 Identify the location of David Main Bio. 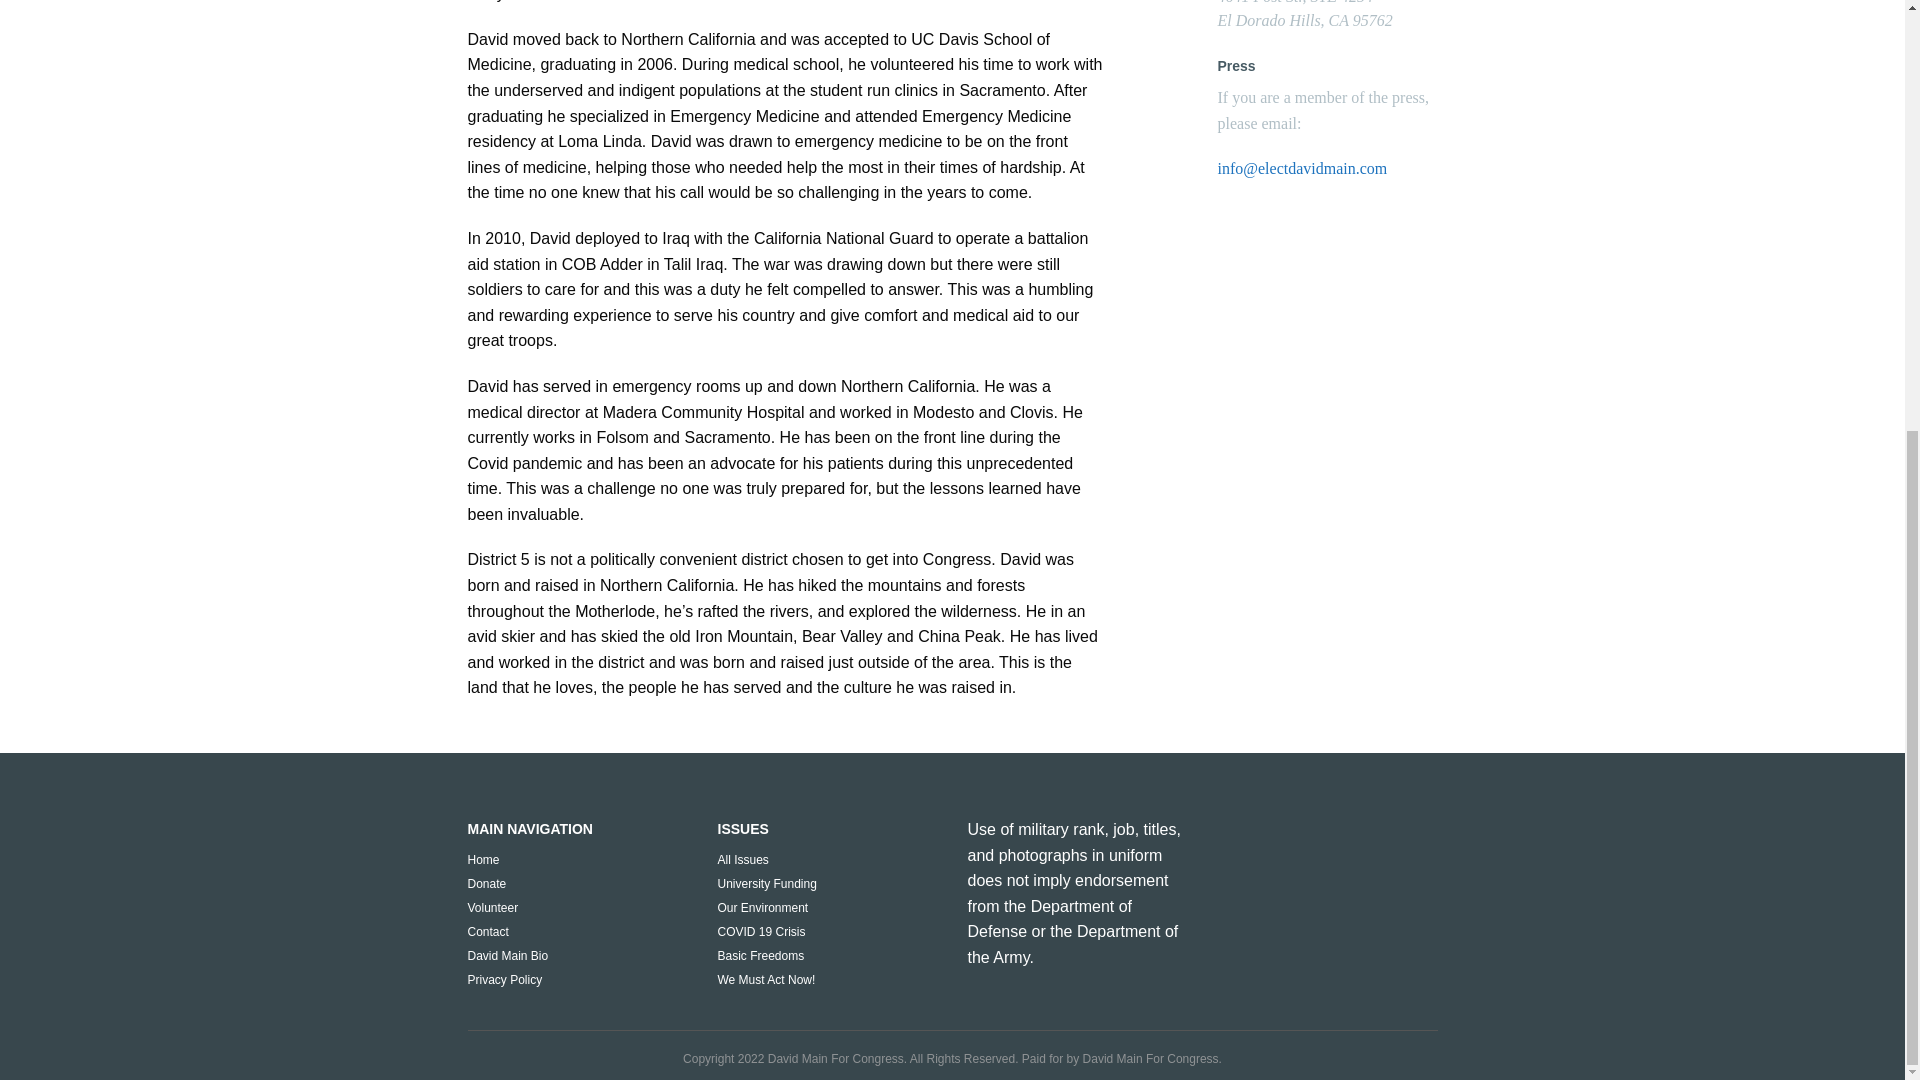
(508, 956).